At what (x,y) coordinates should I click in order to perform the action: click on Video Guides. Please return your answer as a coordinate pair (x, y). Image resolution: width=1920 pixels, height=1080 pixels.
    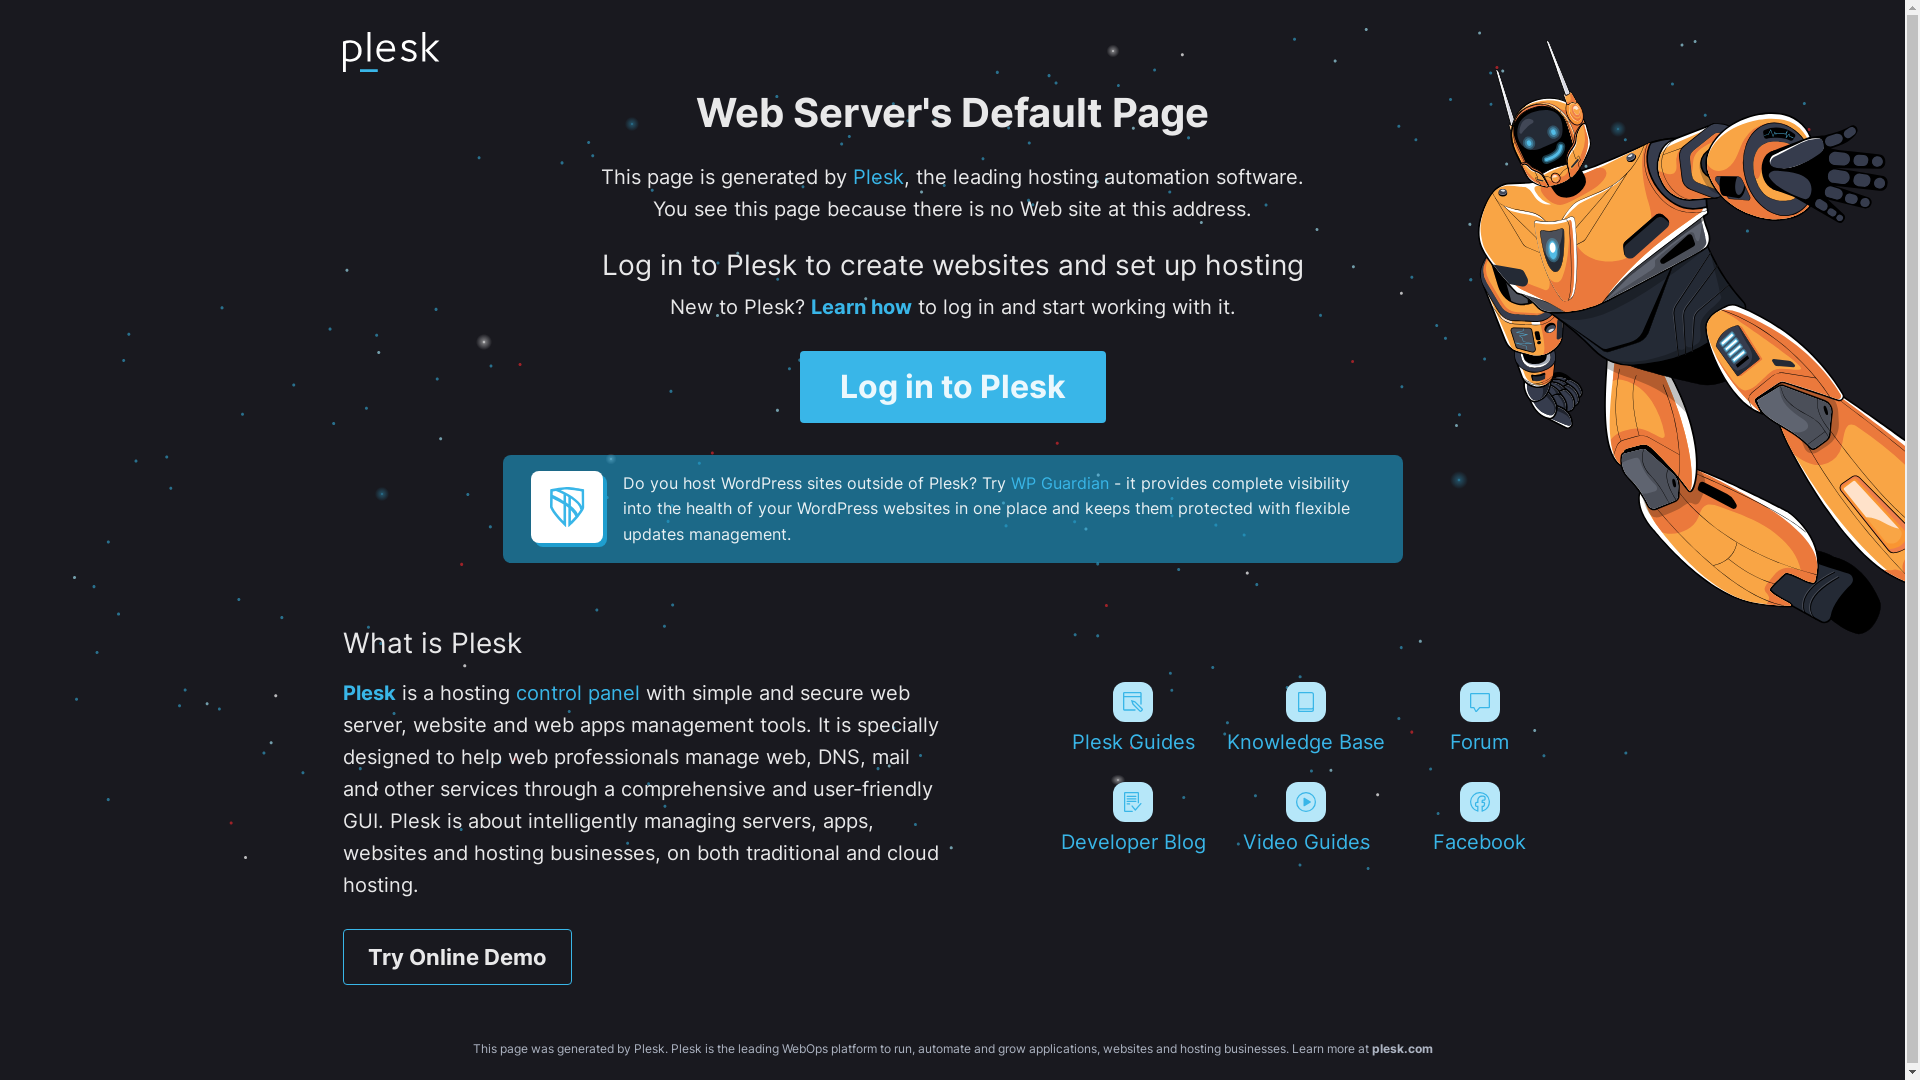
    Looking at the image, I should click on (1306, 818).